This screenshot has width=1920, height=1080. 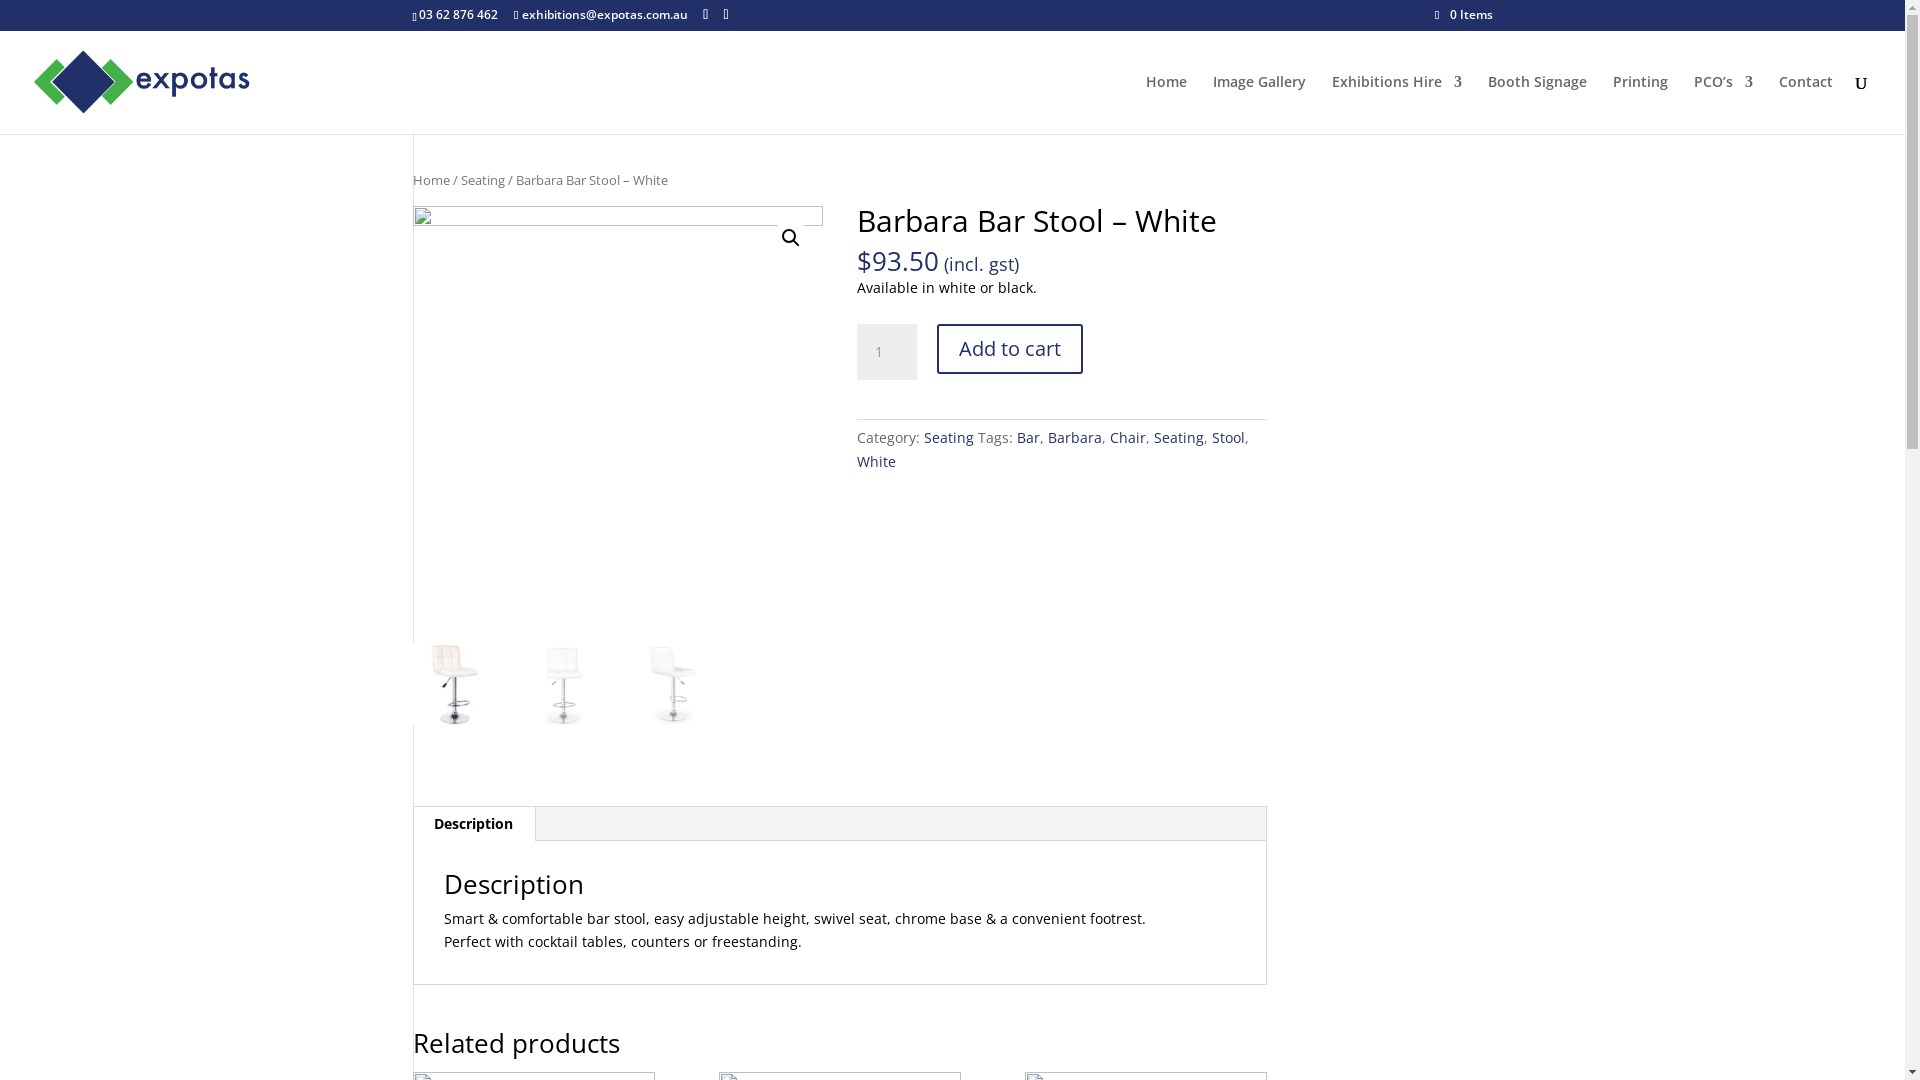 What do you see at coordinates (1538, 104) in the screenshot?
I see `Booth Signage` at bounding box center [1538, 104].